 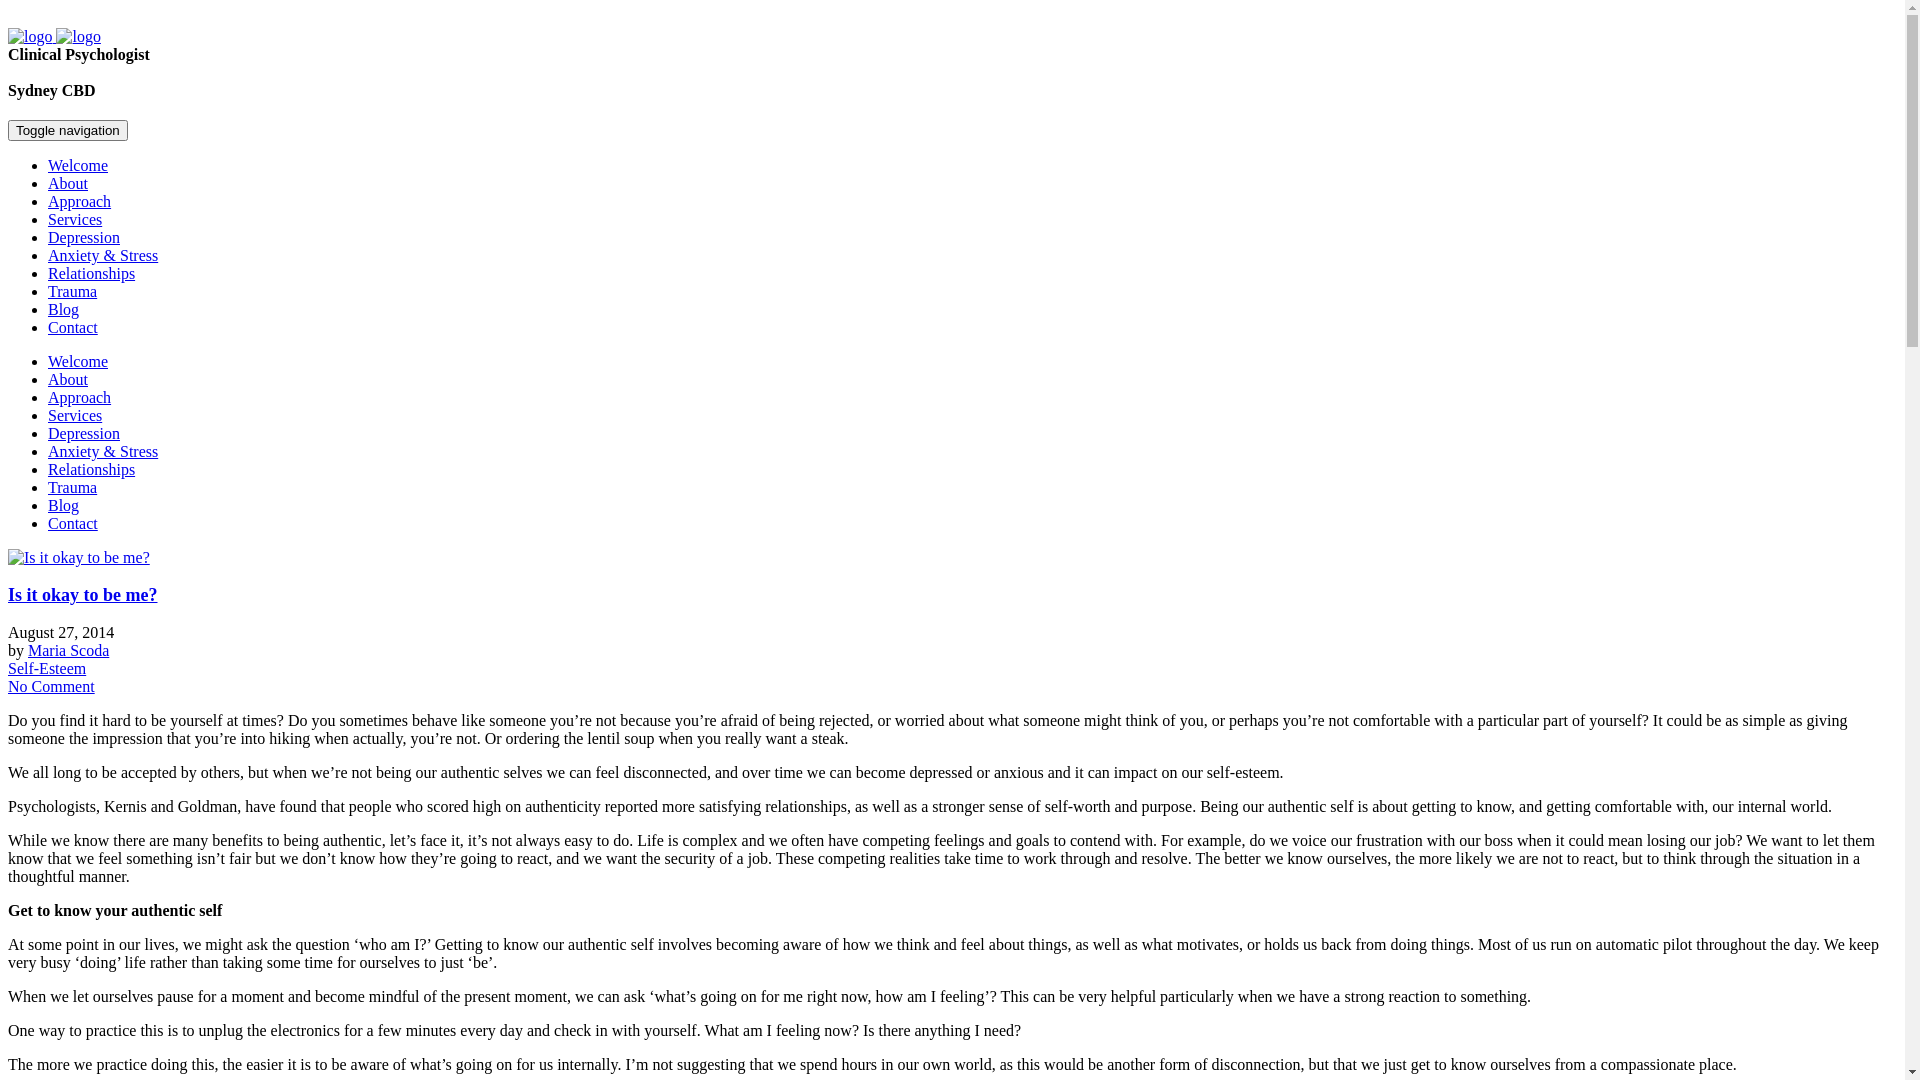 I want to click on Self-Esteem, so click(x=47, y=668).